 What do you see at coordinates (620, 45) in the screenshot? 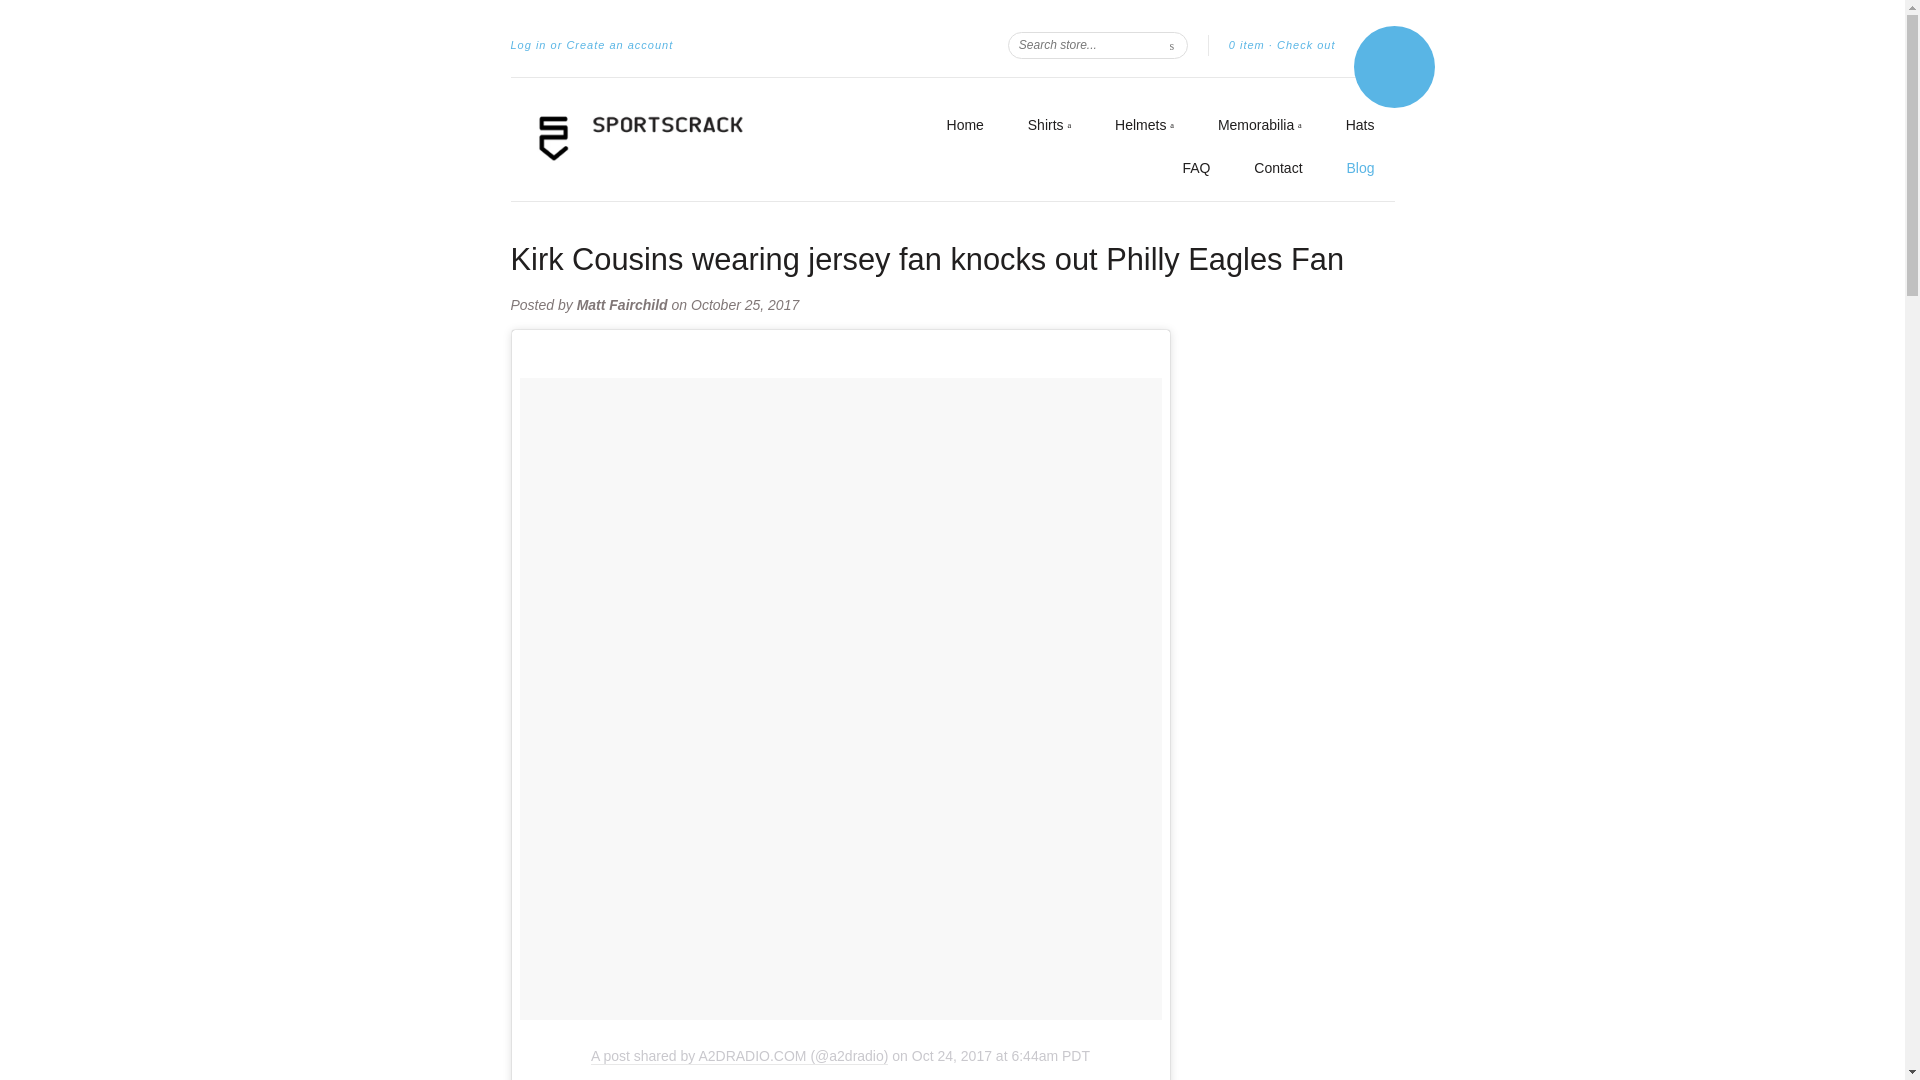
I see `Create an account` at bounding box center [620, 45].